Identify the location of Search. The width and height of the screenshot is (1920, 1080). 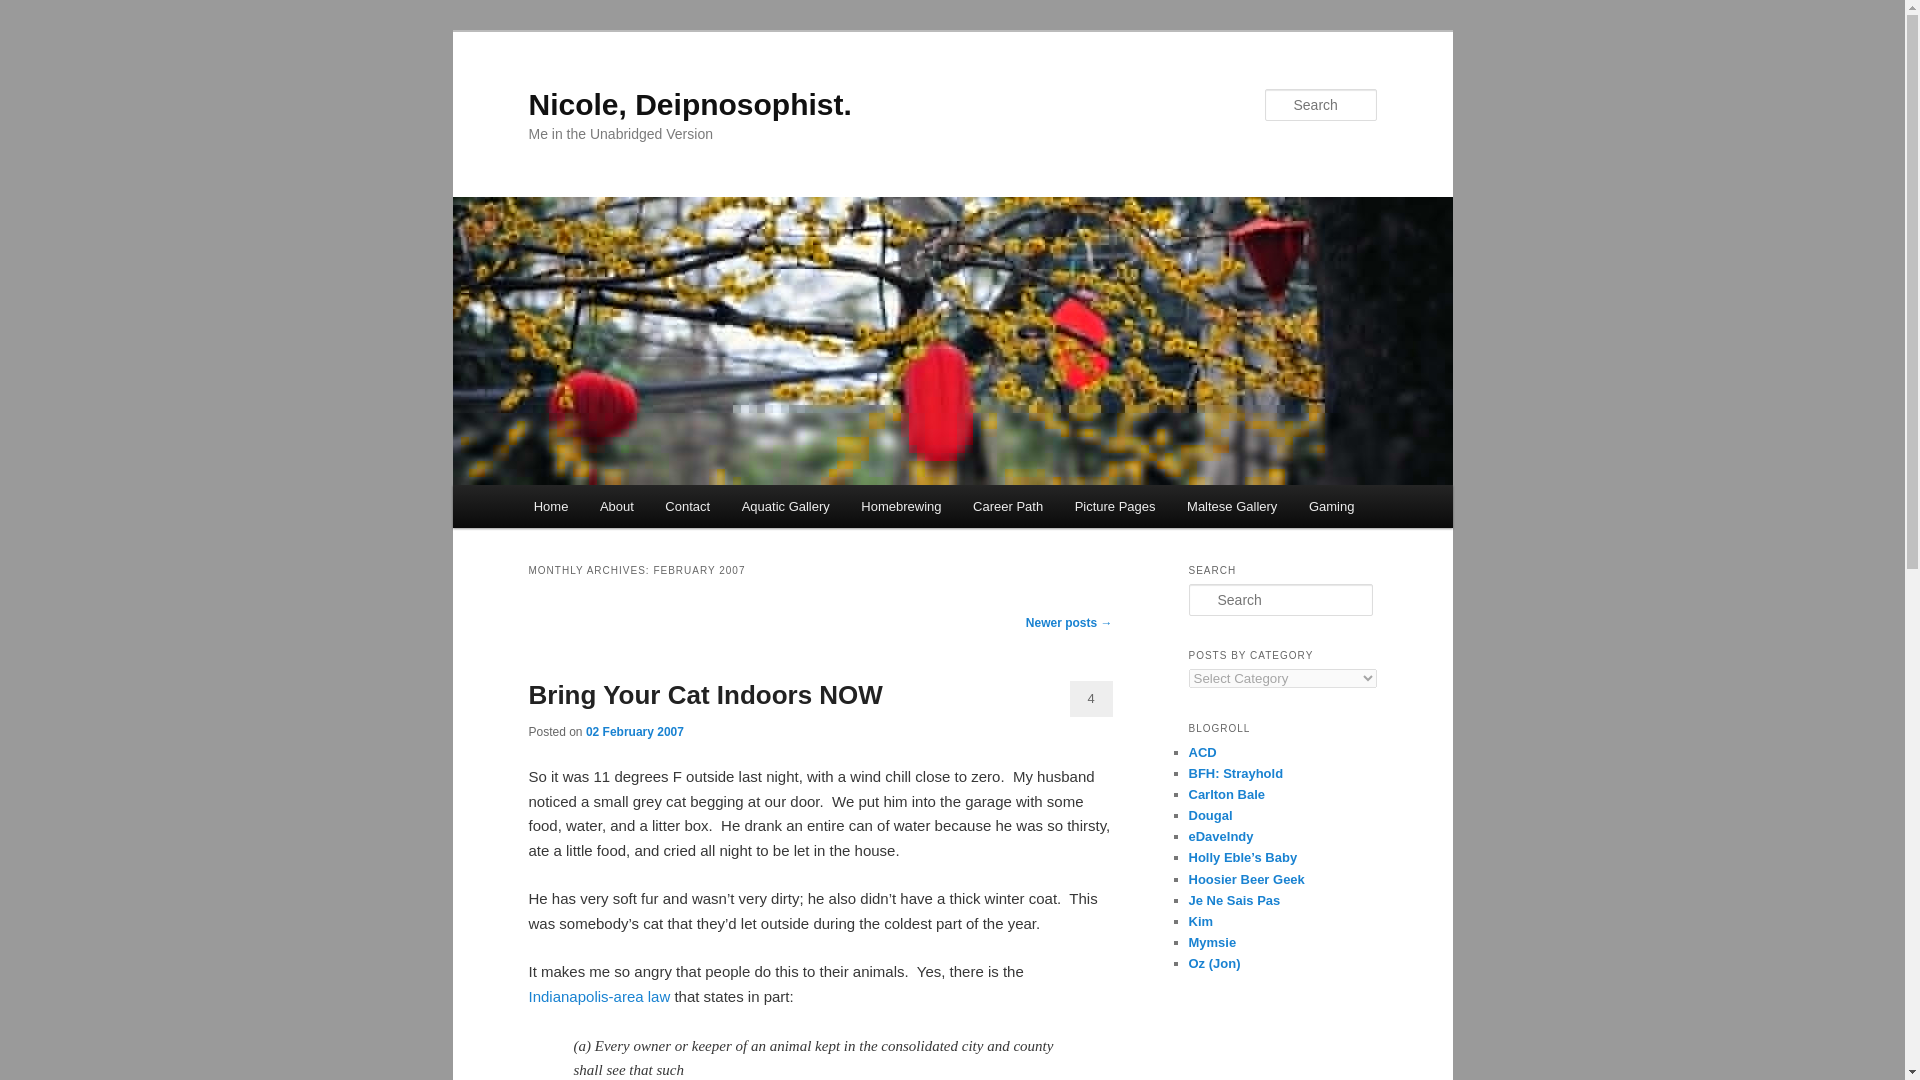
(28, 14).